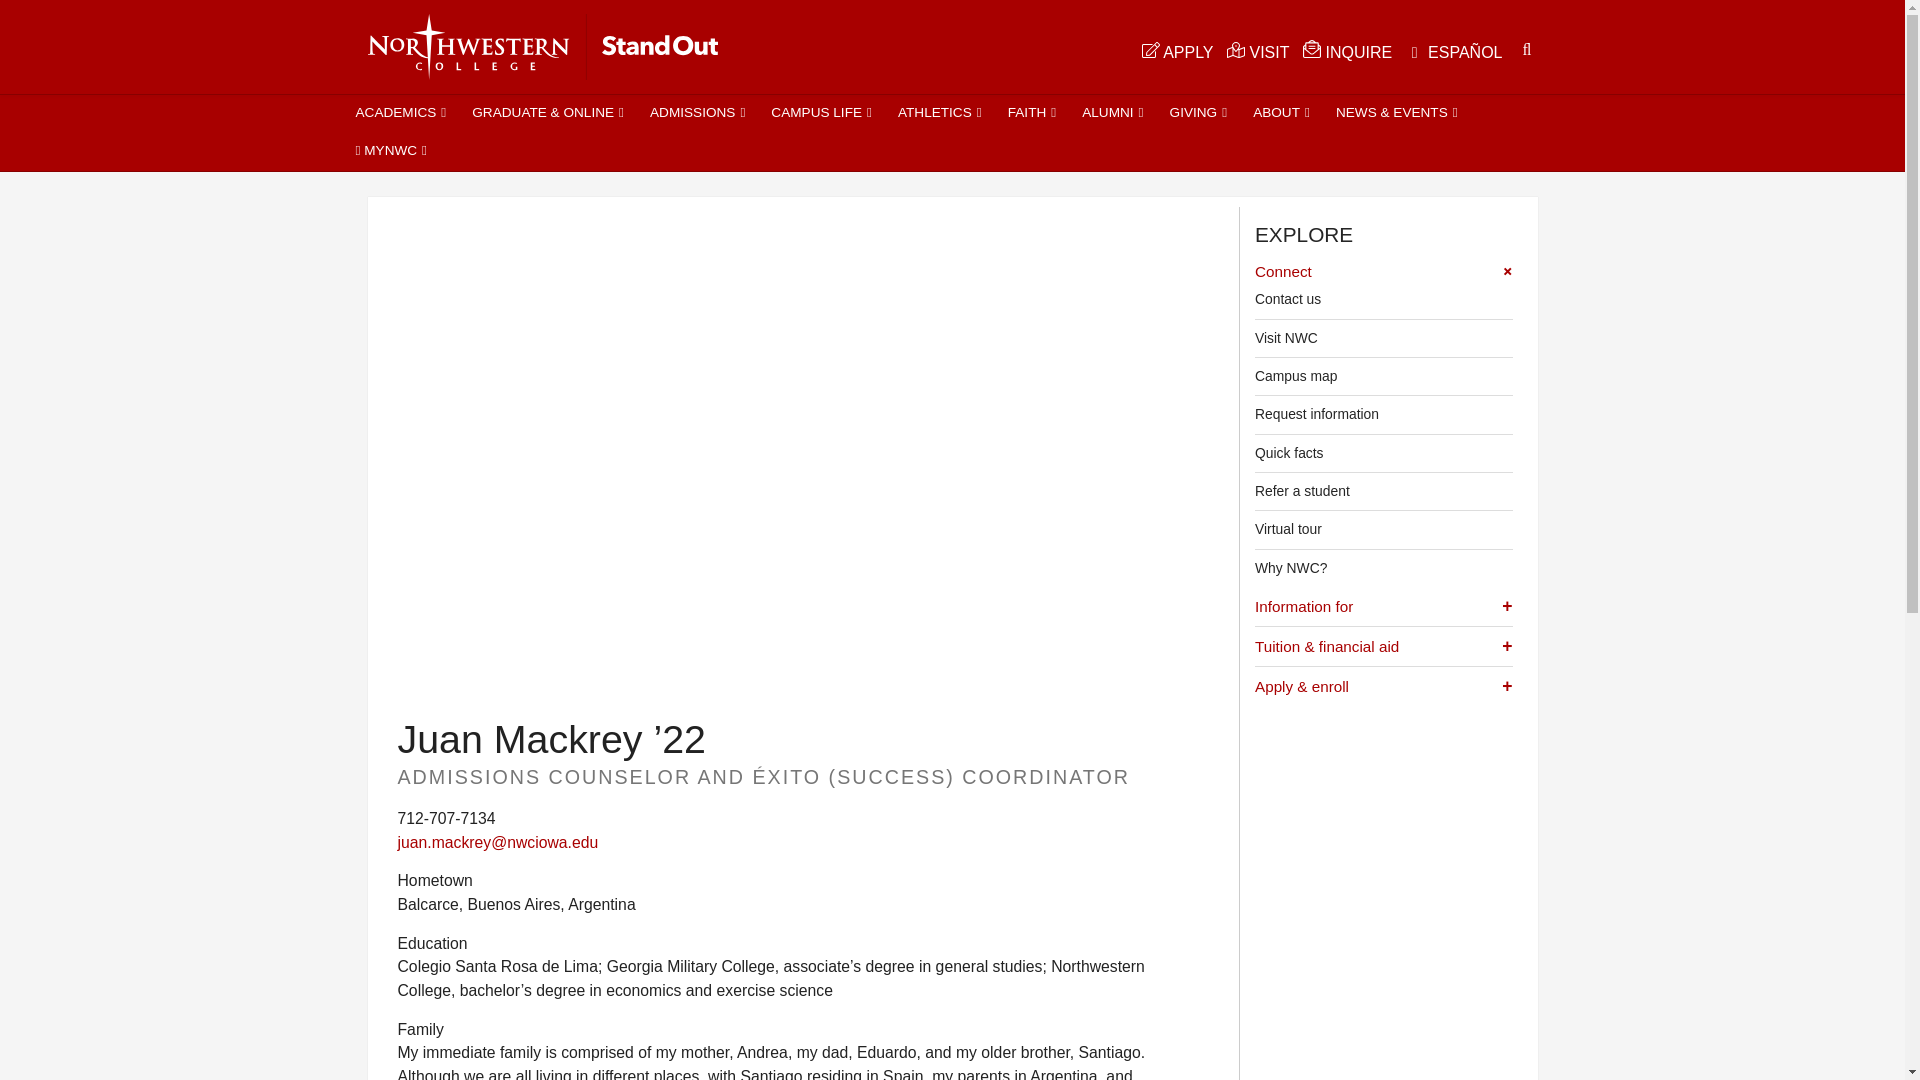 The image size is (1920, 1080). I want to click on Request more information about Northwestern, so click(1347, 50).